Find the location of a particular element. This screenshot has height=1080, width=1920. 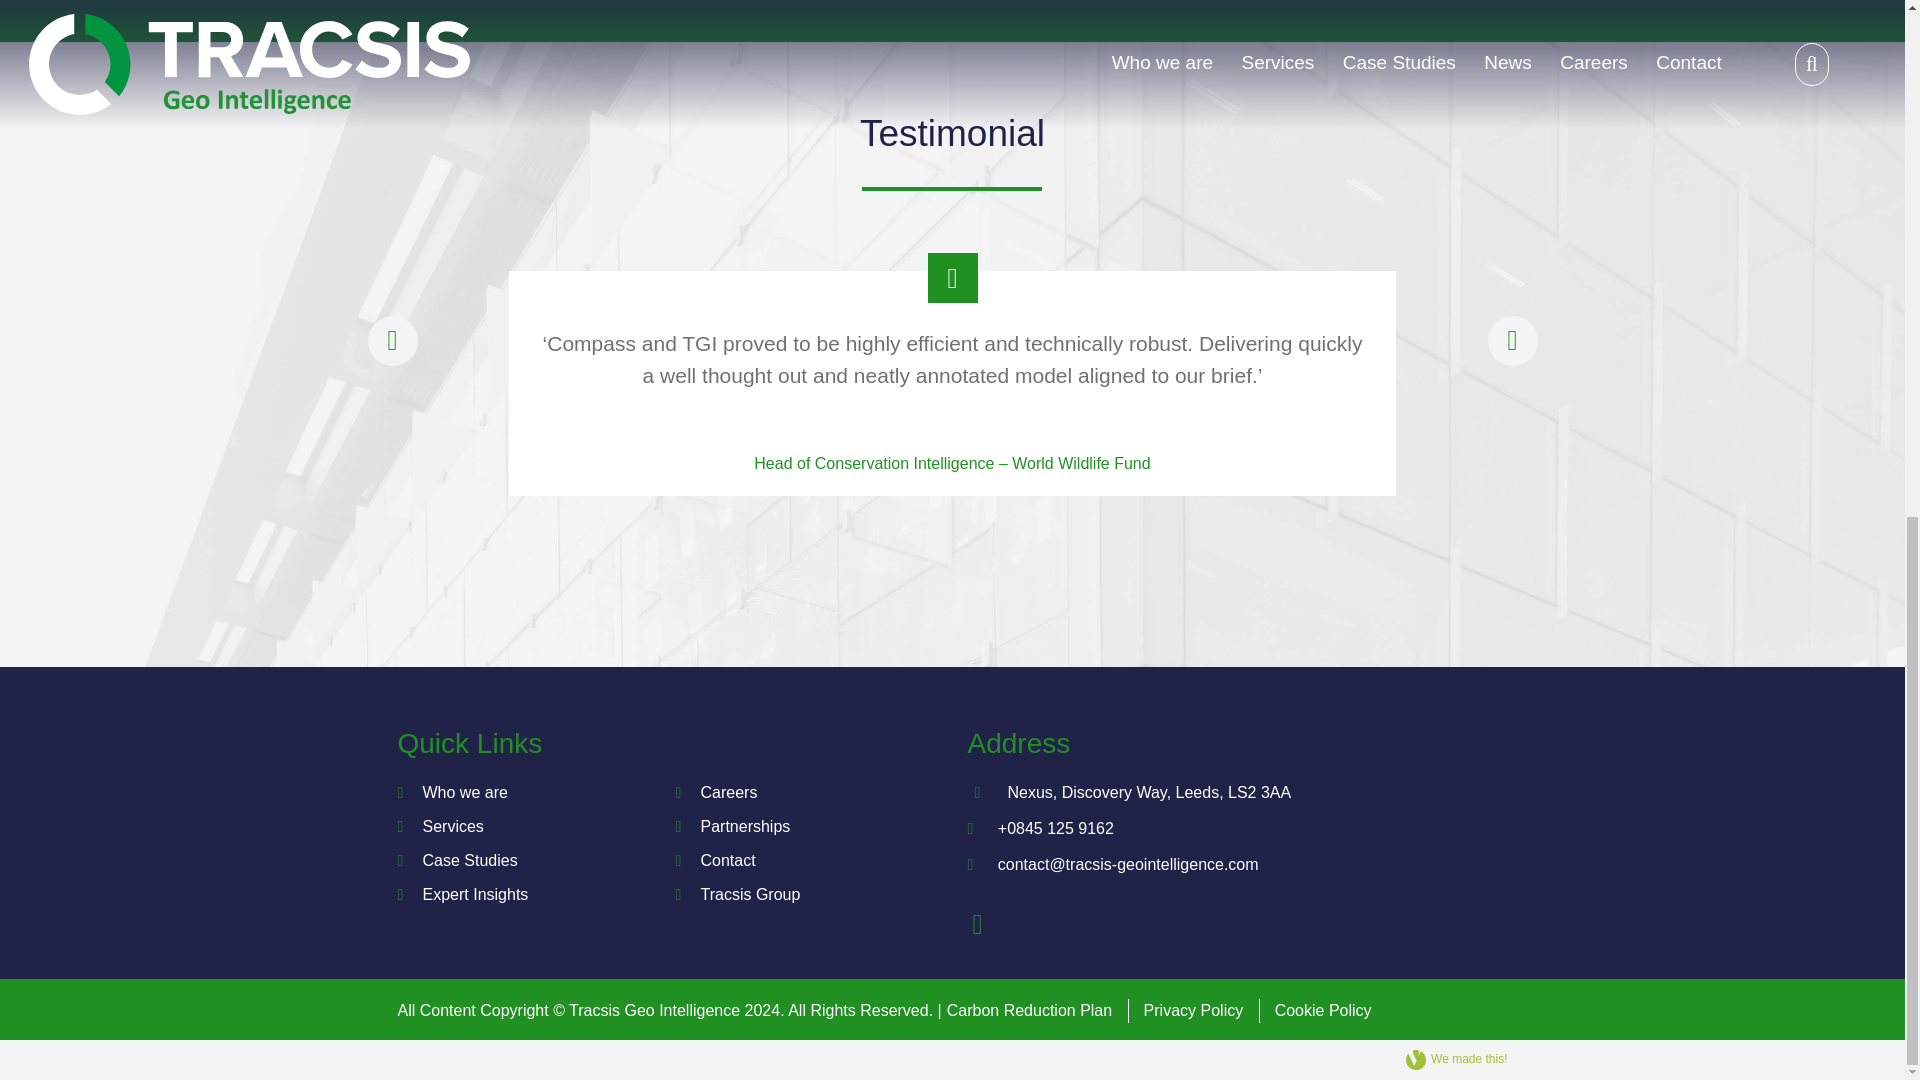

Who we are is located at coordinates (464, 792).